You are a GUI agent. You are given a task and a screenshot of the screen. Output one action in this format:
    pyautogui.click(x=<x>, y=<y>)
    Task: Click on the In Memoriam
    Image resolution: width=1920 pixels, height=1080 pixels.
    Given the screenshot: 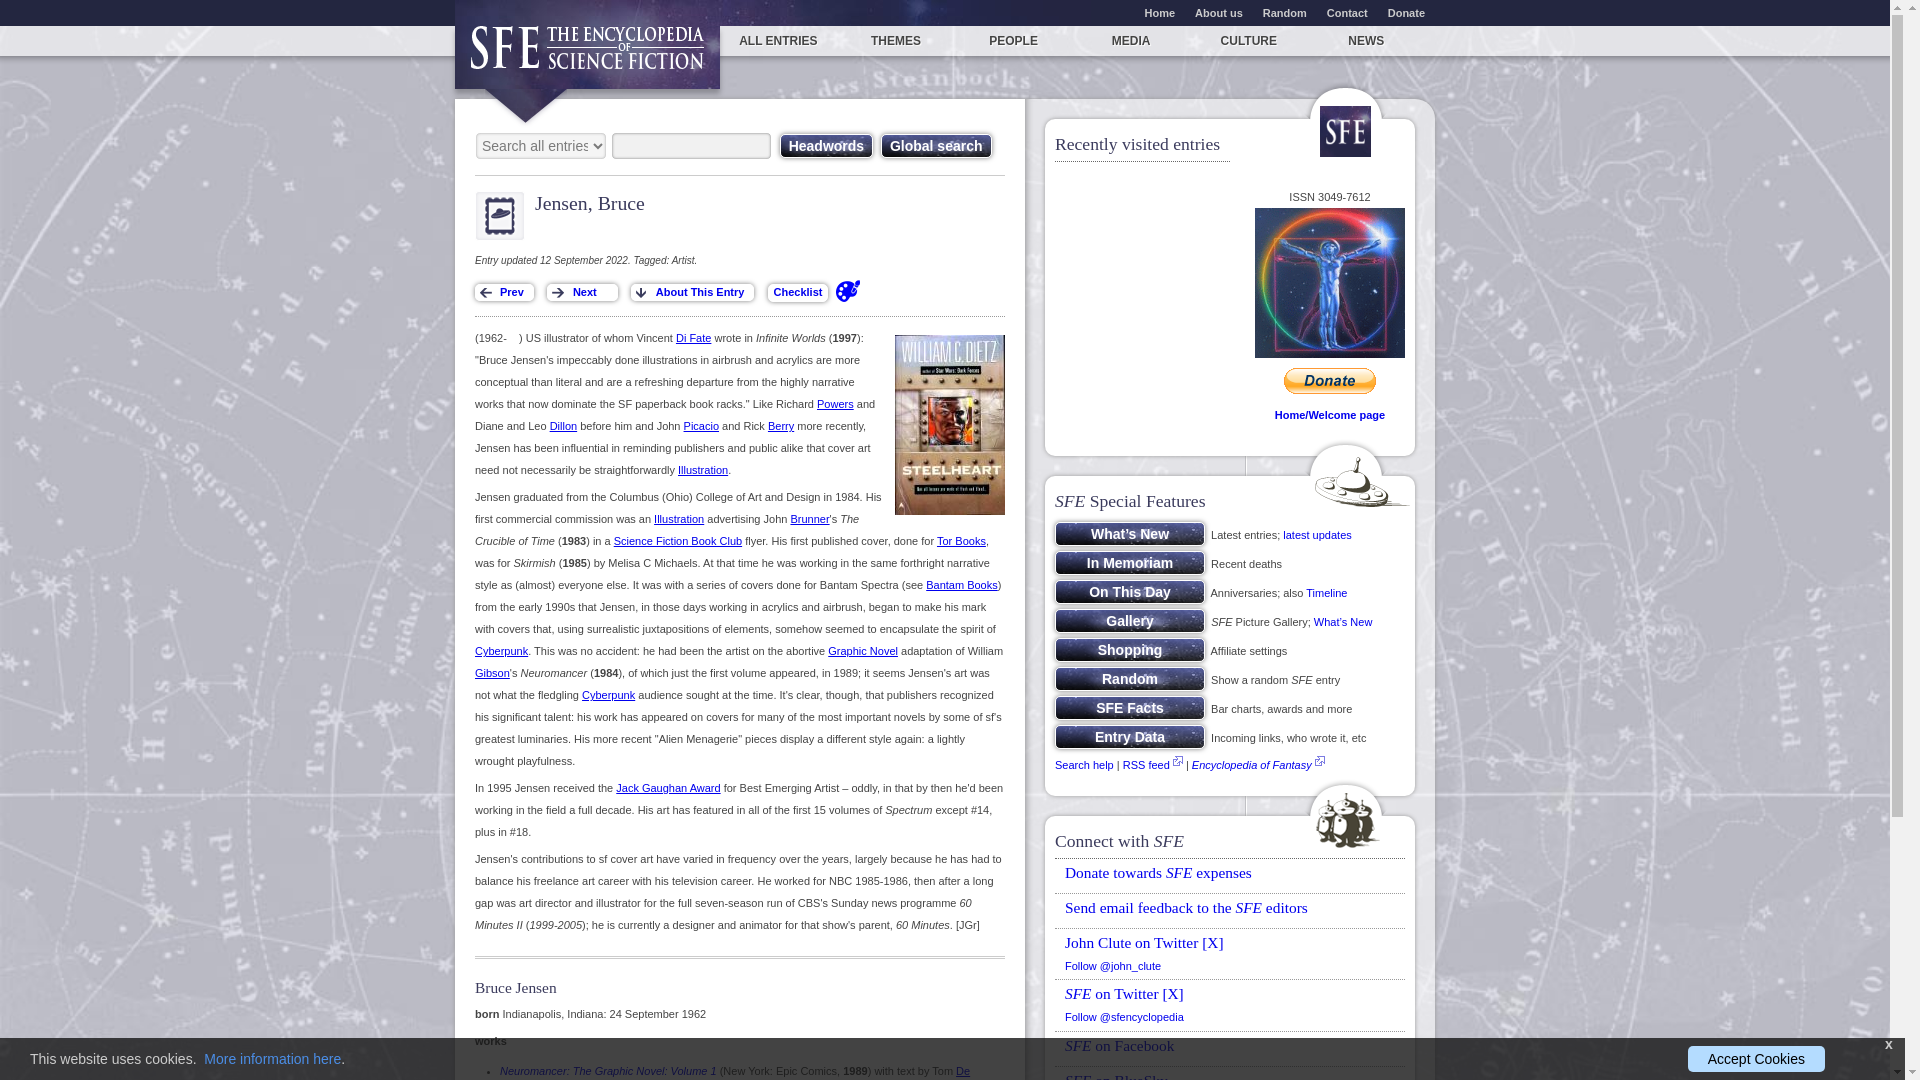 What is the action you would take?
    pyautogui.click(x=1130, y=562)
    